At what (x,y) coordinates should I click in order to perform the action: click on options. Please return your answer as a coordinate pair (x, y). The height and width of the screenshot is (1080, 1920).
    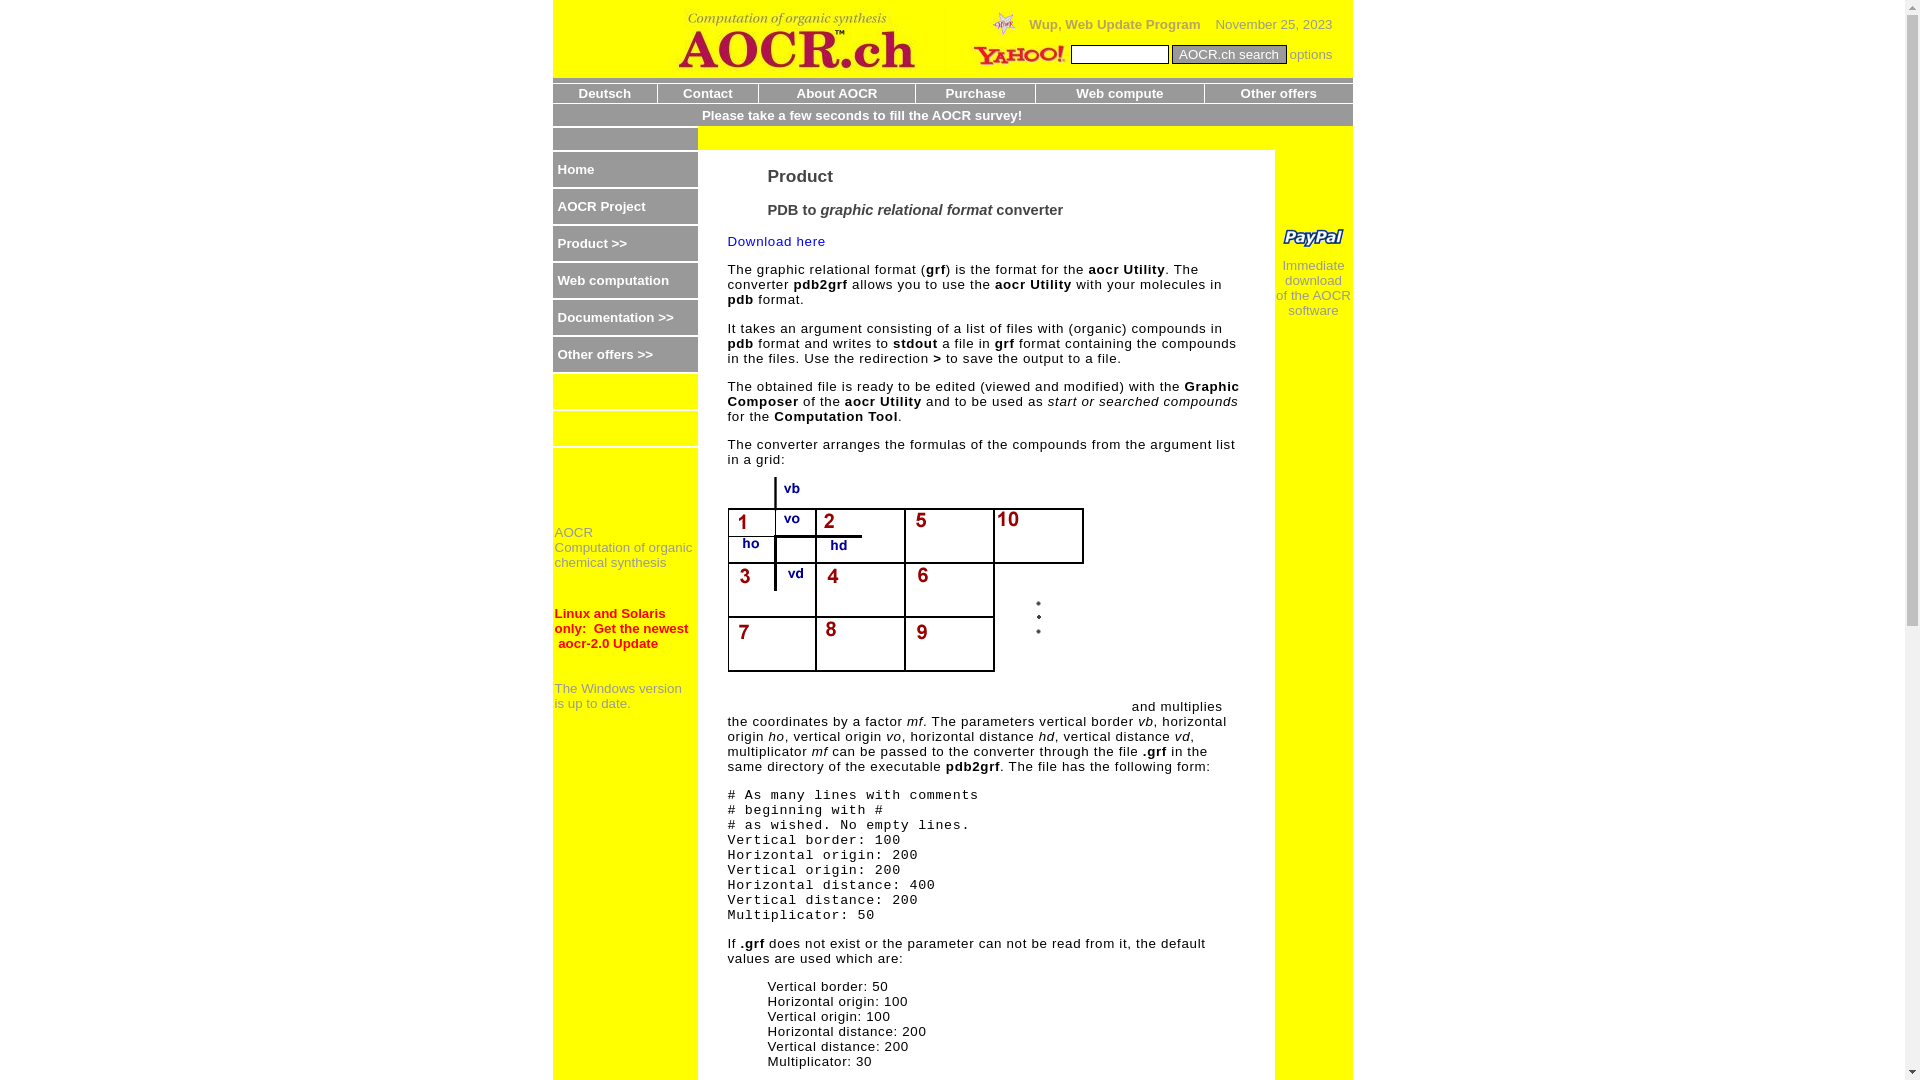
    Looking at the image, I should click on (1312, 54).